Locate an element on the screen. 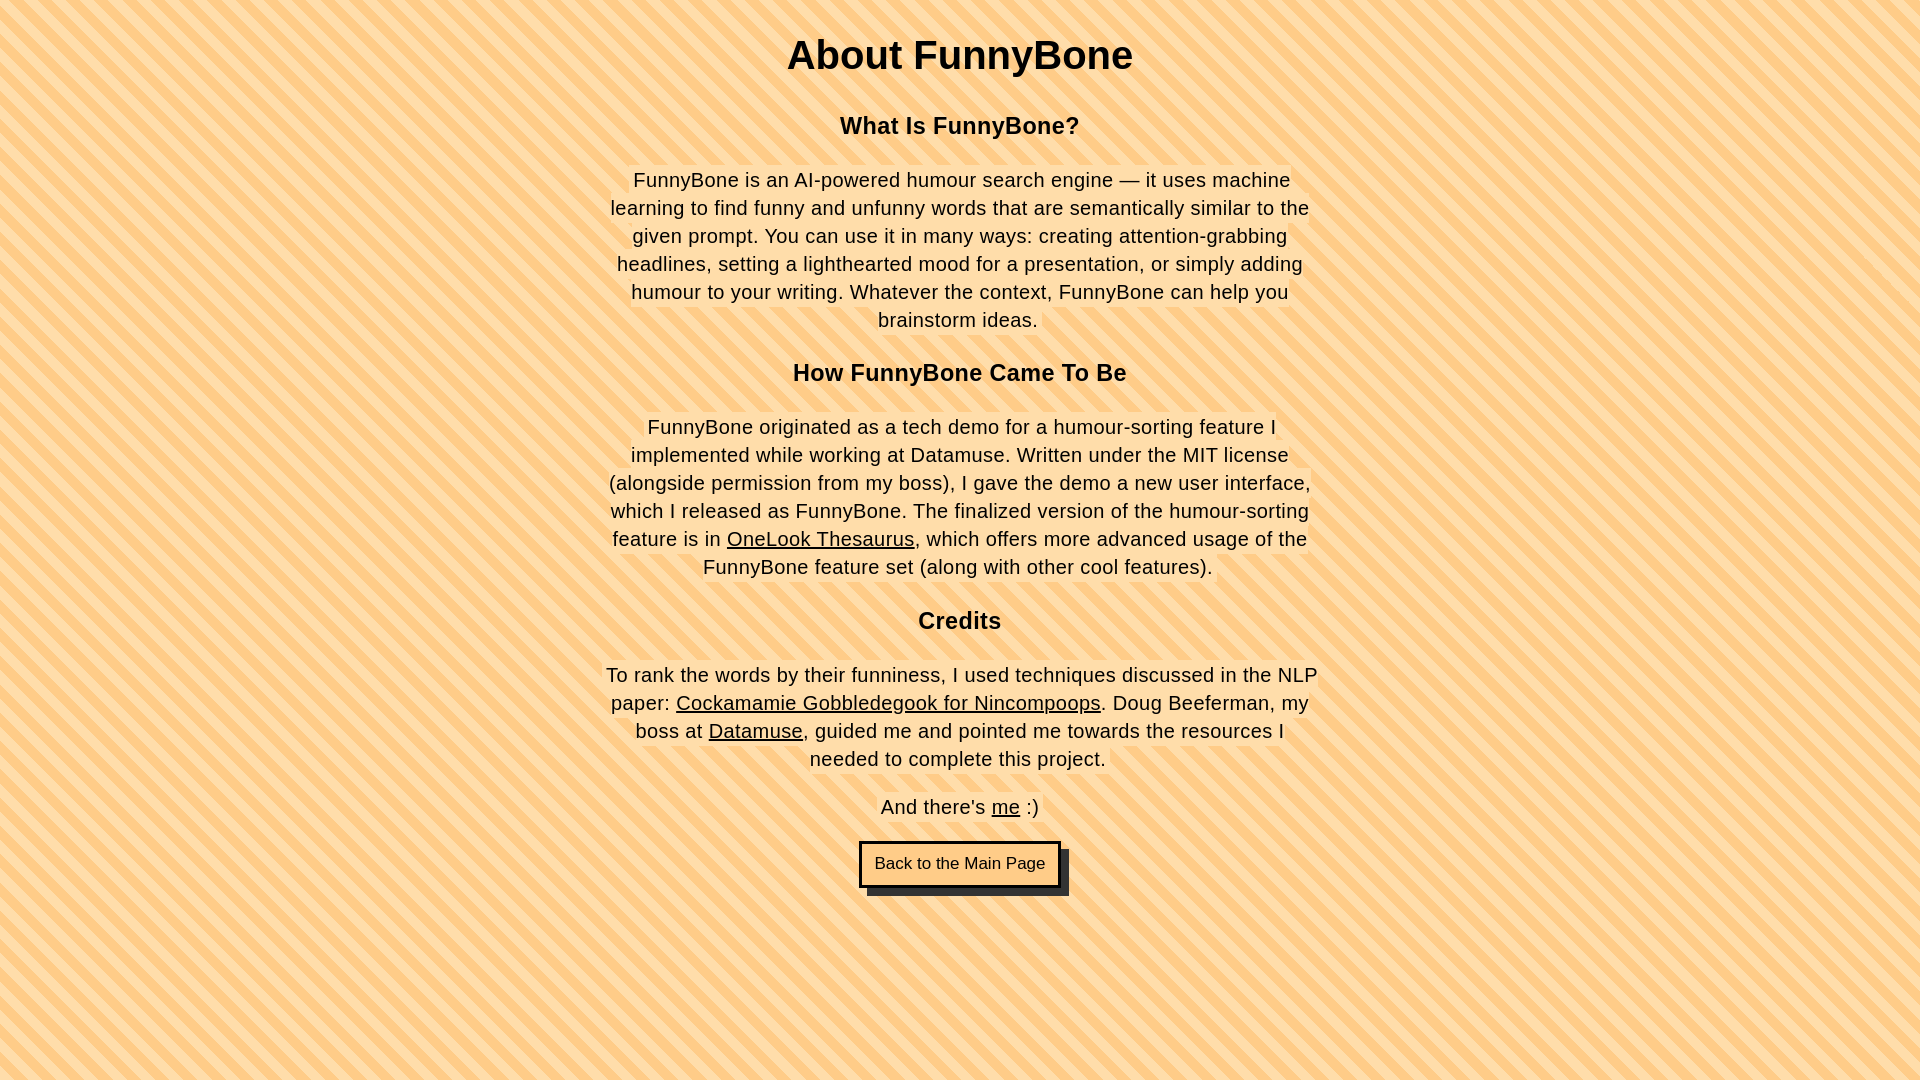 The image size is (1920, 1080). Back to the Main Page is located at coordinates (960, 864).